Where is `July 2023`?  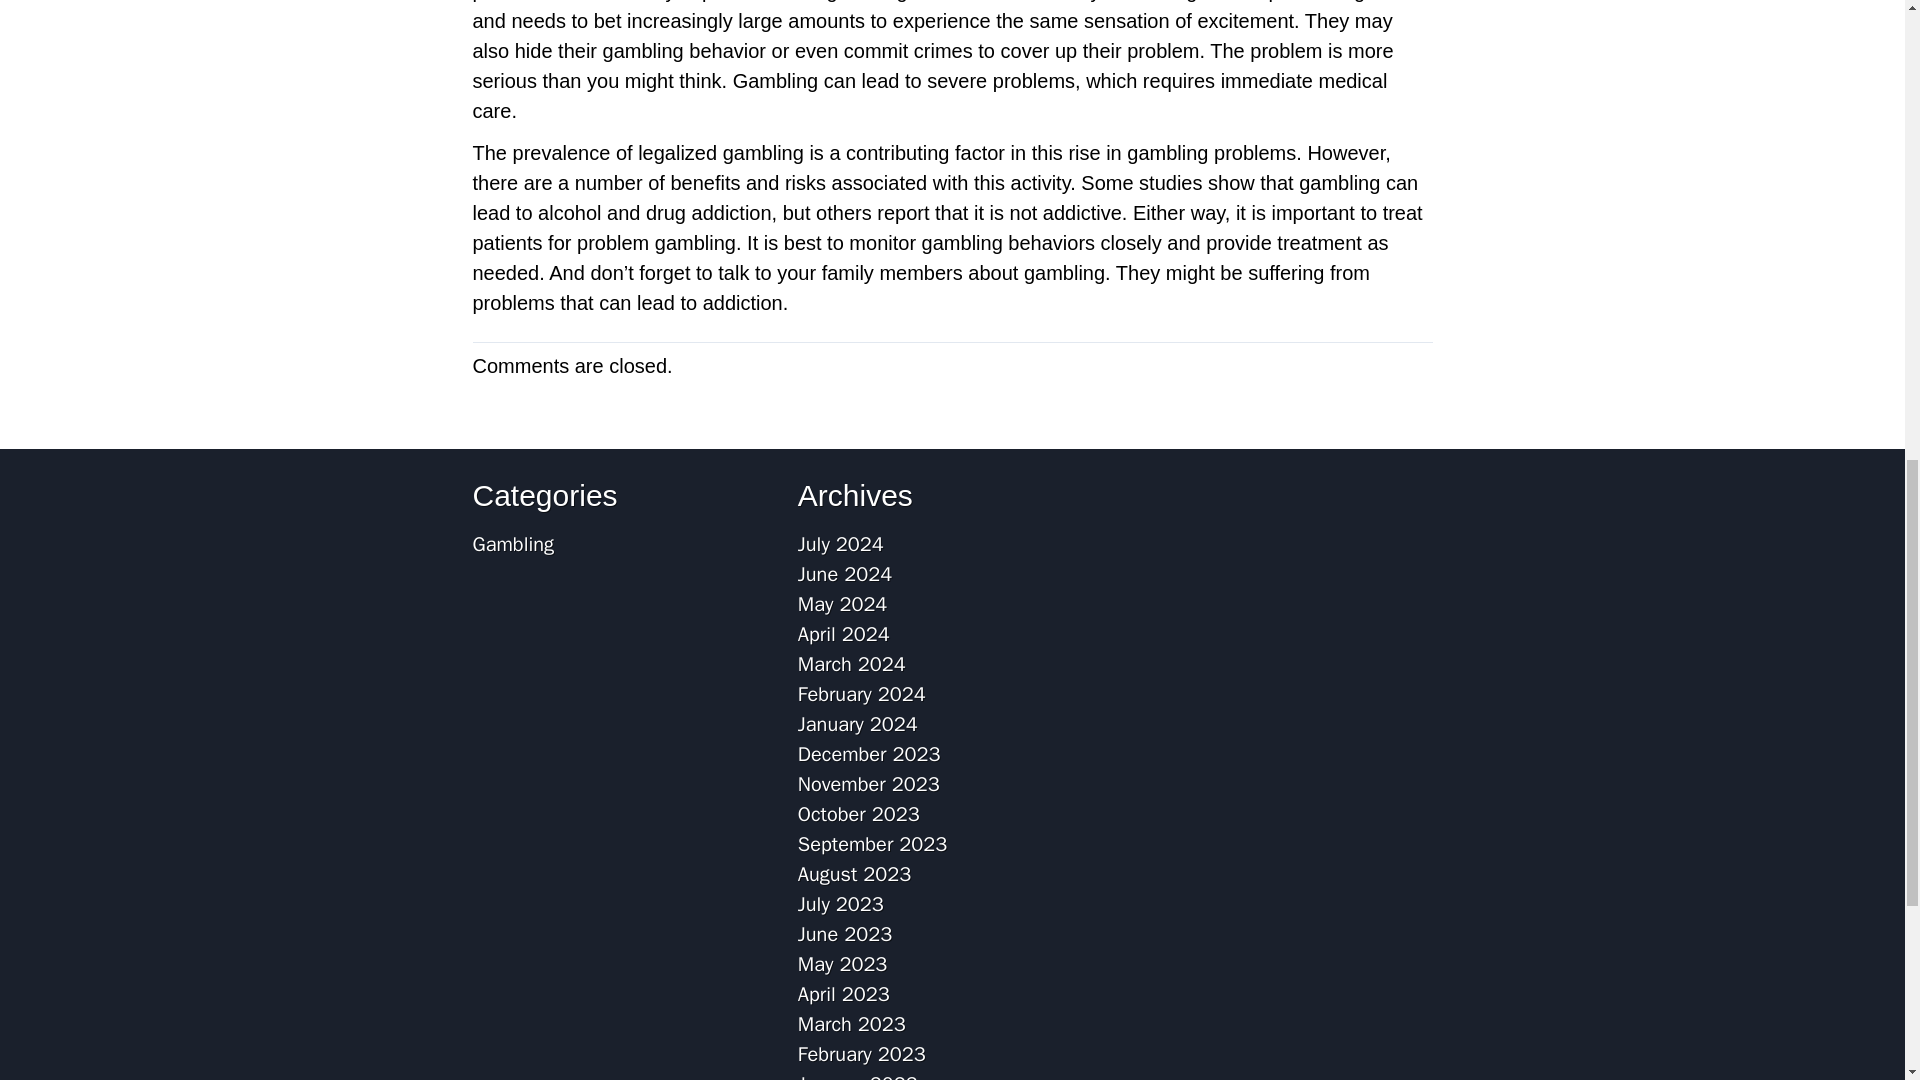
July 2023 is located at coordinates (840, 904).